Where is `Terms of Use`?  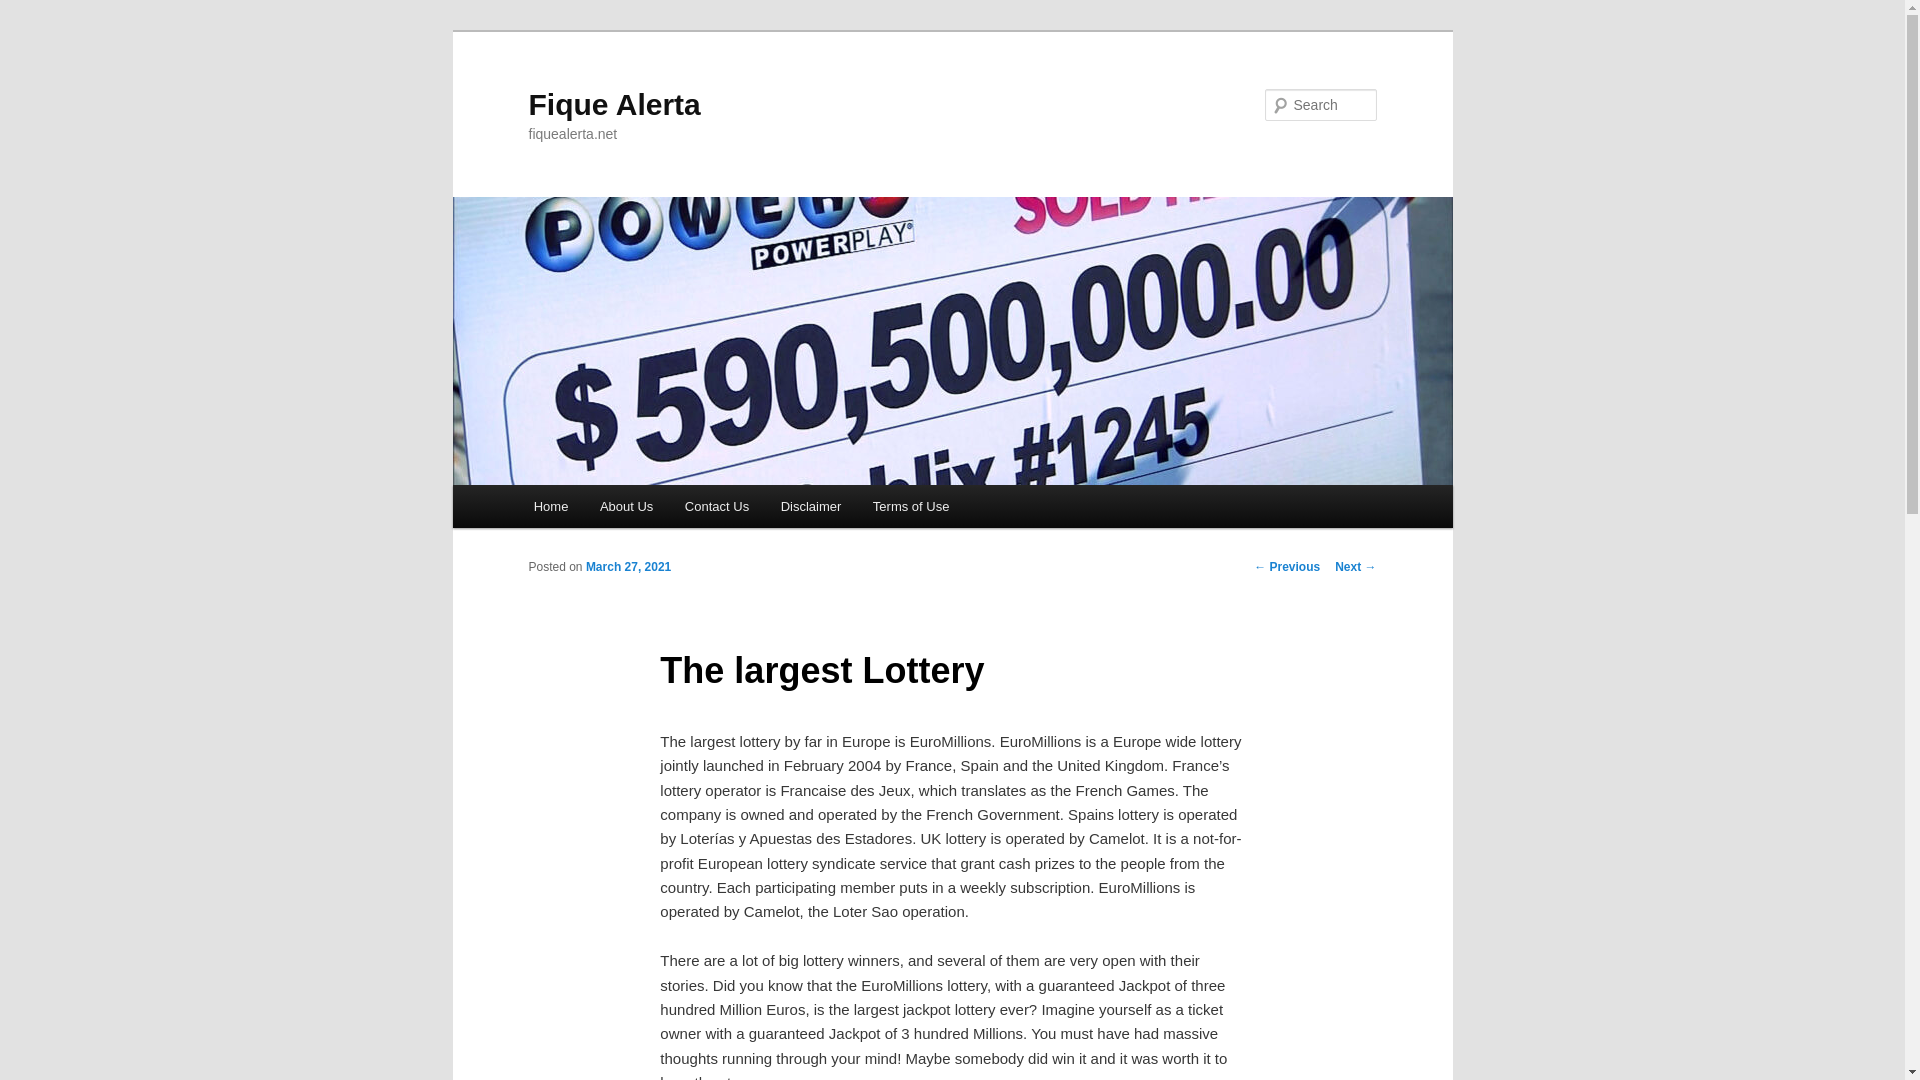
Terms of Use is located at coordinates (910, 506).